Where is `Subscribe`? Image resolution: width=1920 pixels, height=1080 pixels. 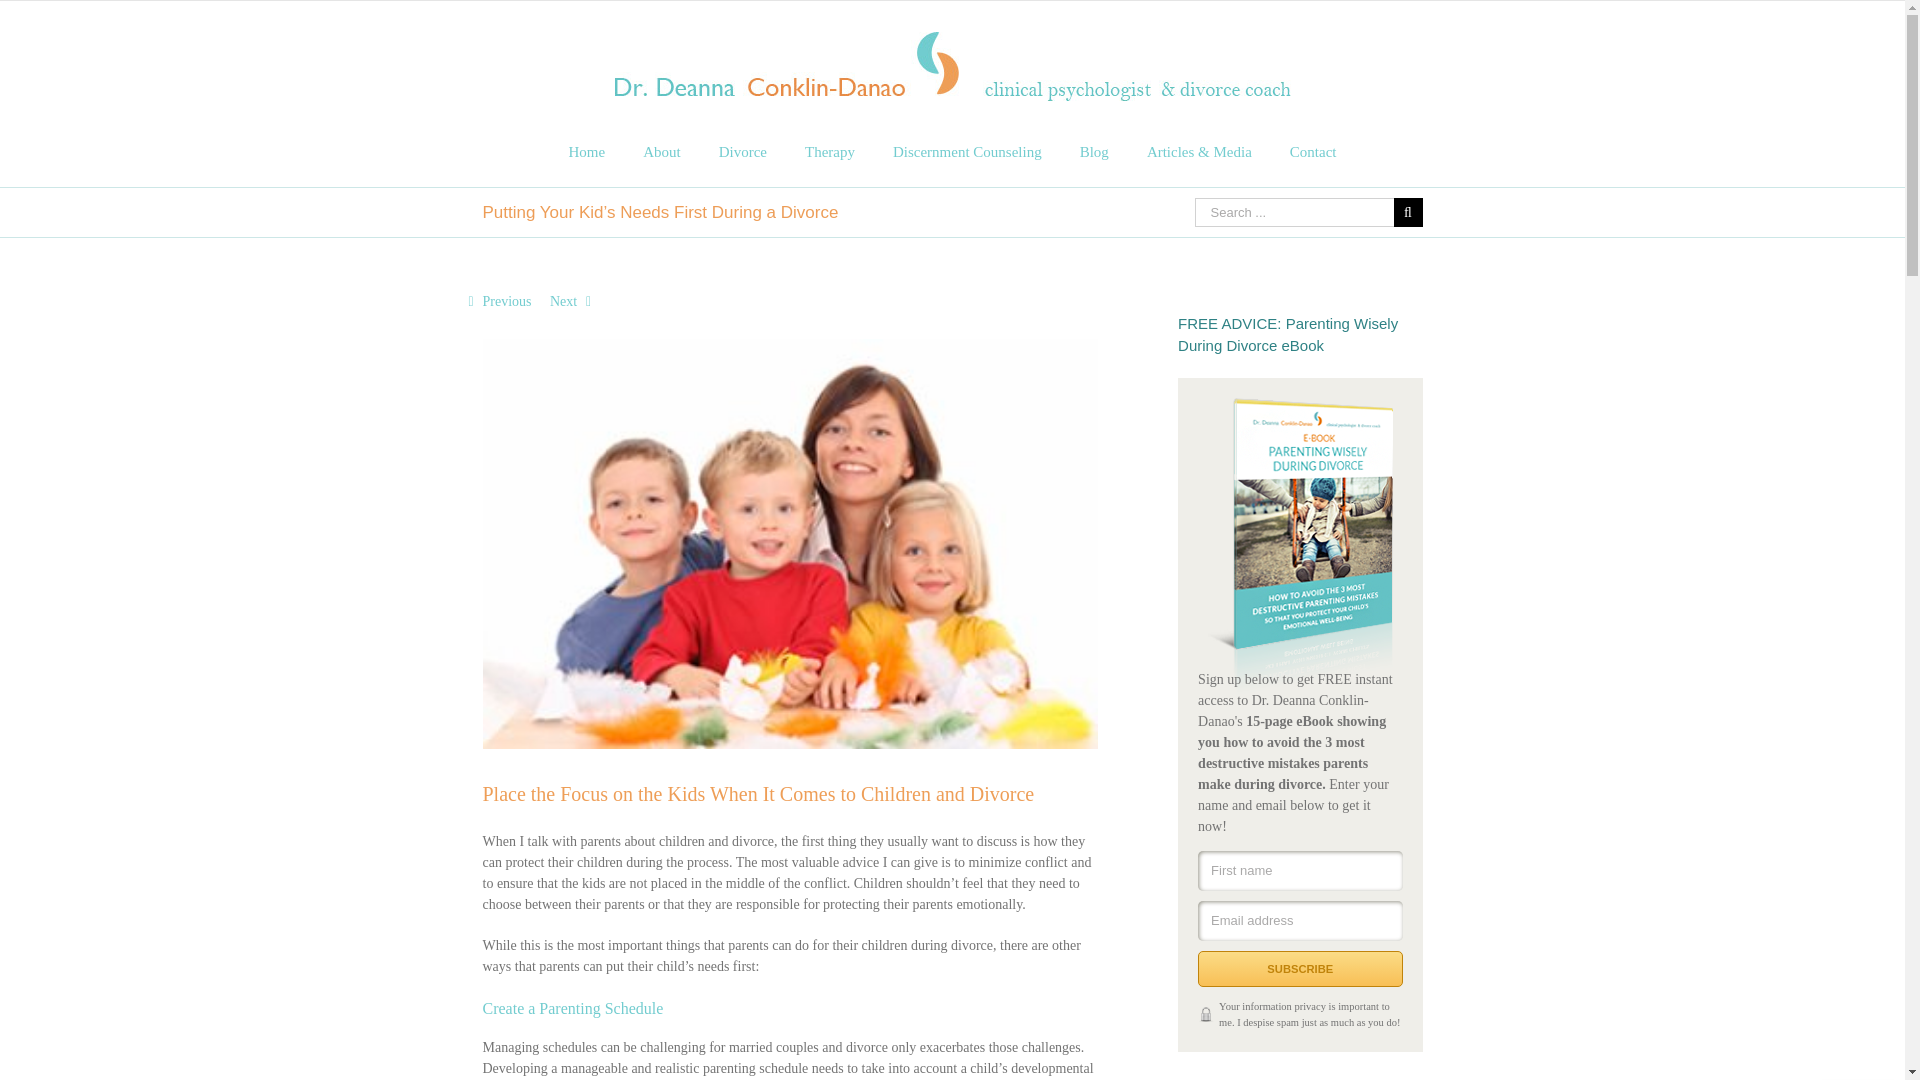
Subscribe is located at coordinates (1300, 969).